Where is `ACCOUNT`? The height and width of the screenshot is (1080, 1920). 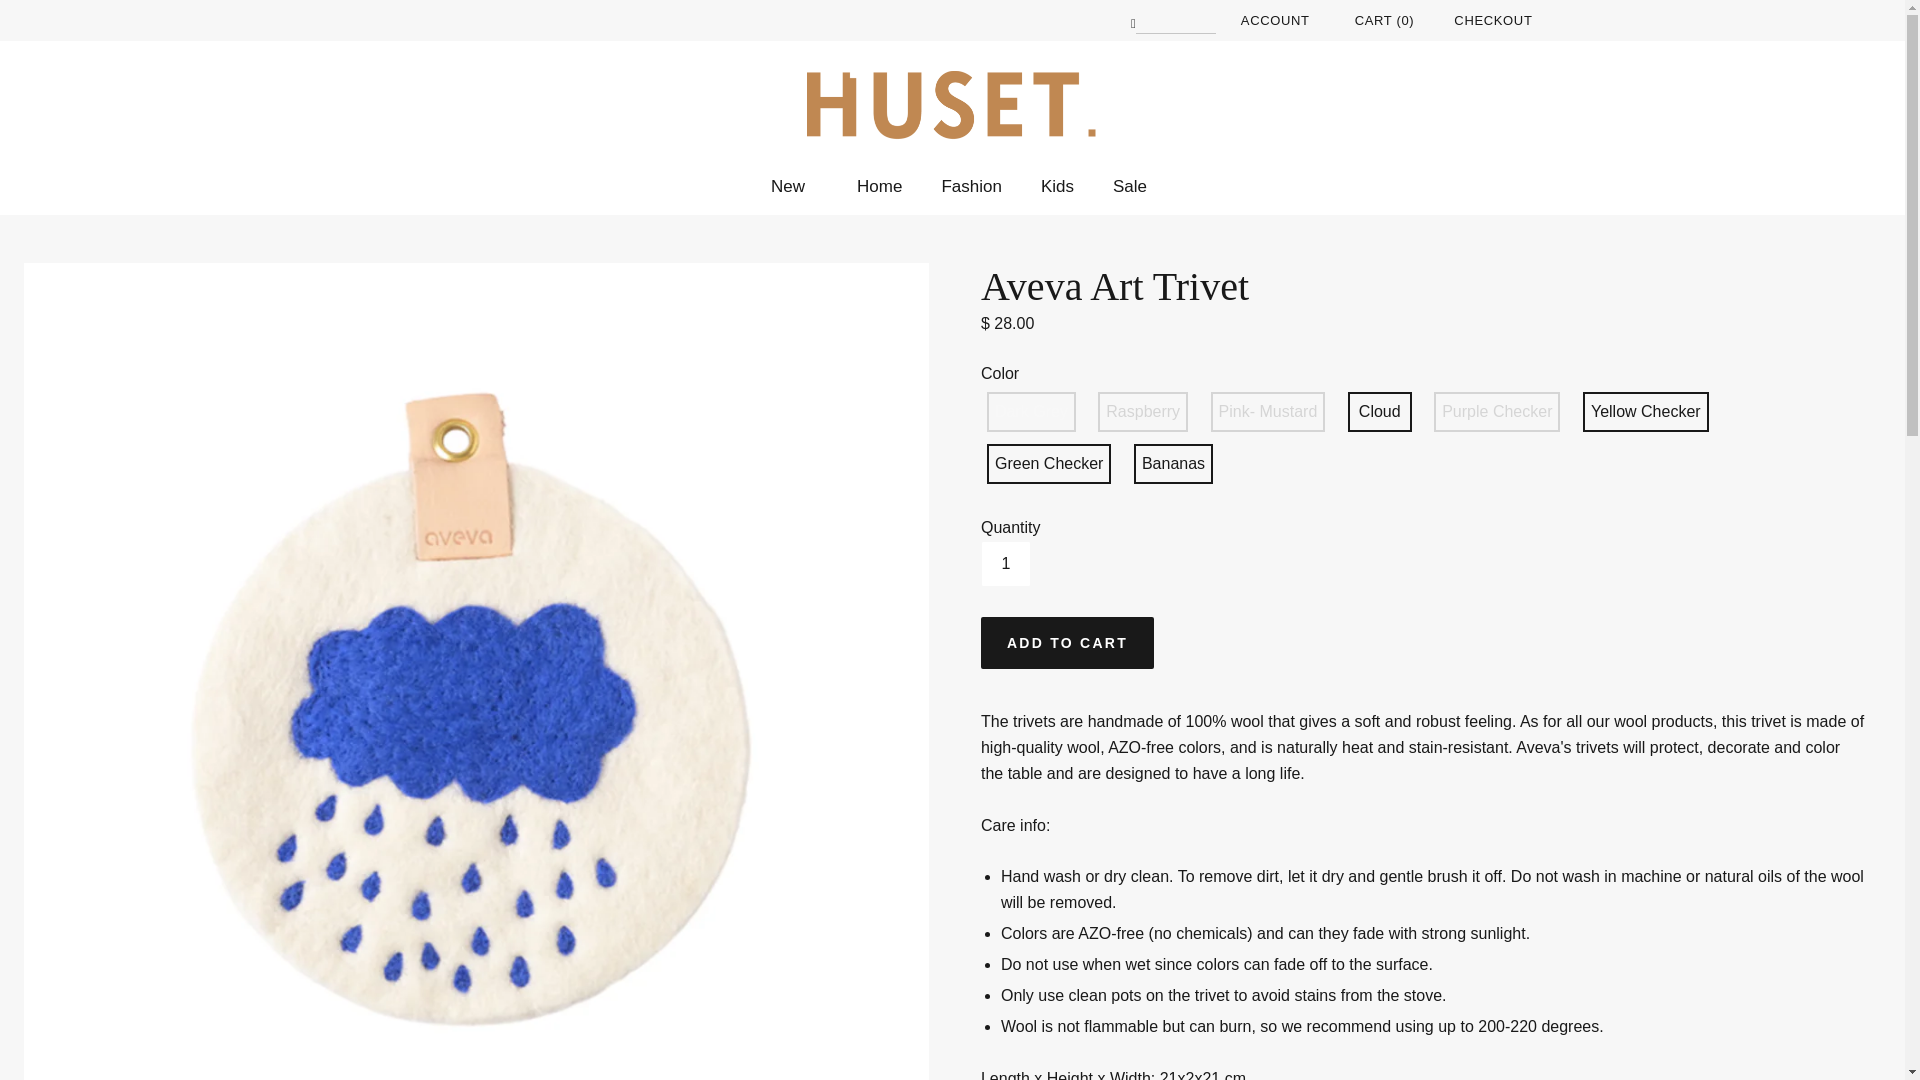
ACCOUNT is located at coordinates (1274, 20).